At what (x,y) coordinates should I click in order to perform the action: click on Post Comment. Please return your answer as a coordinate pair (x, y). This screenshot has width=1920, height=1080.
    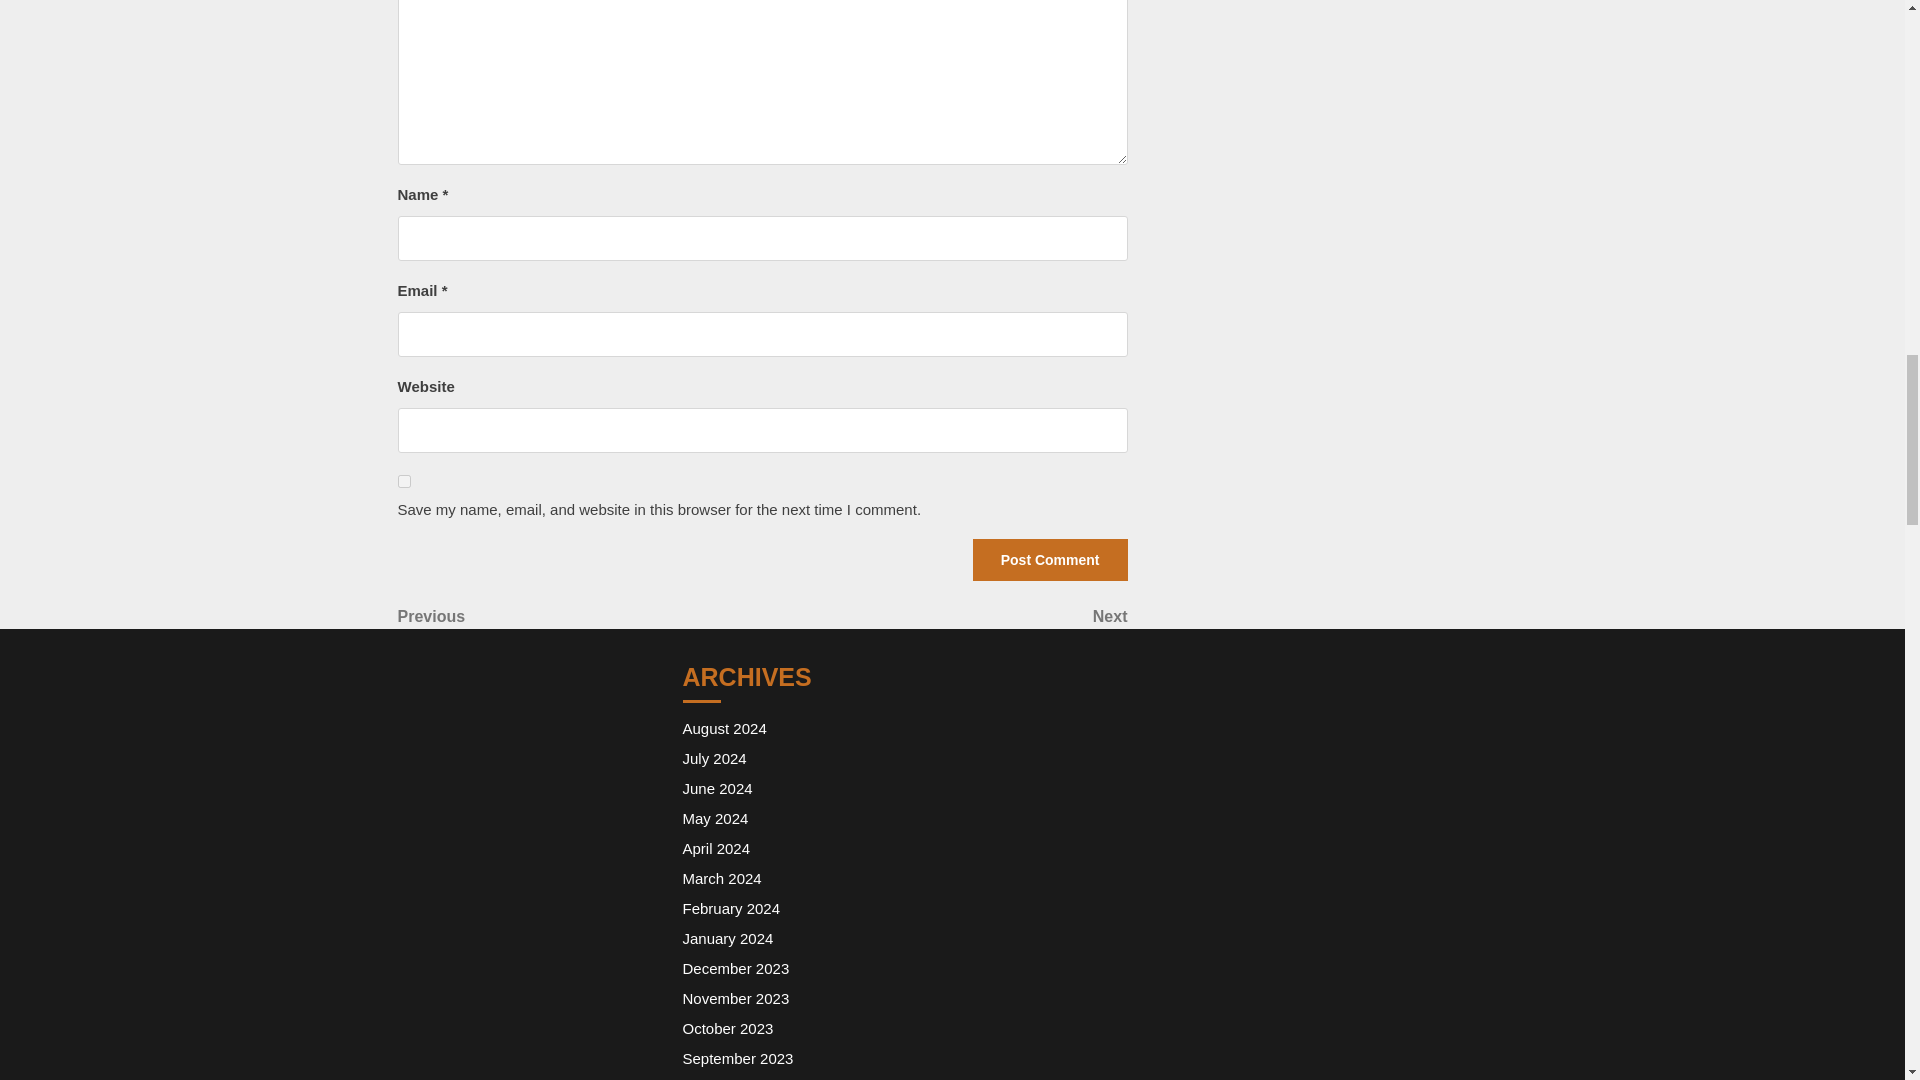
    Looking at the image, I should click on (580, 616).